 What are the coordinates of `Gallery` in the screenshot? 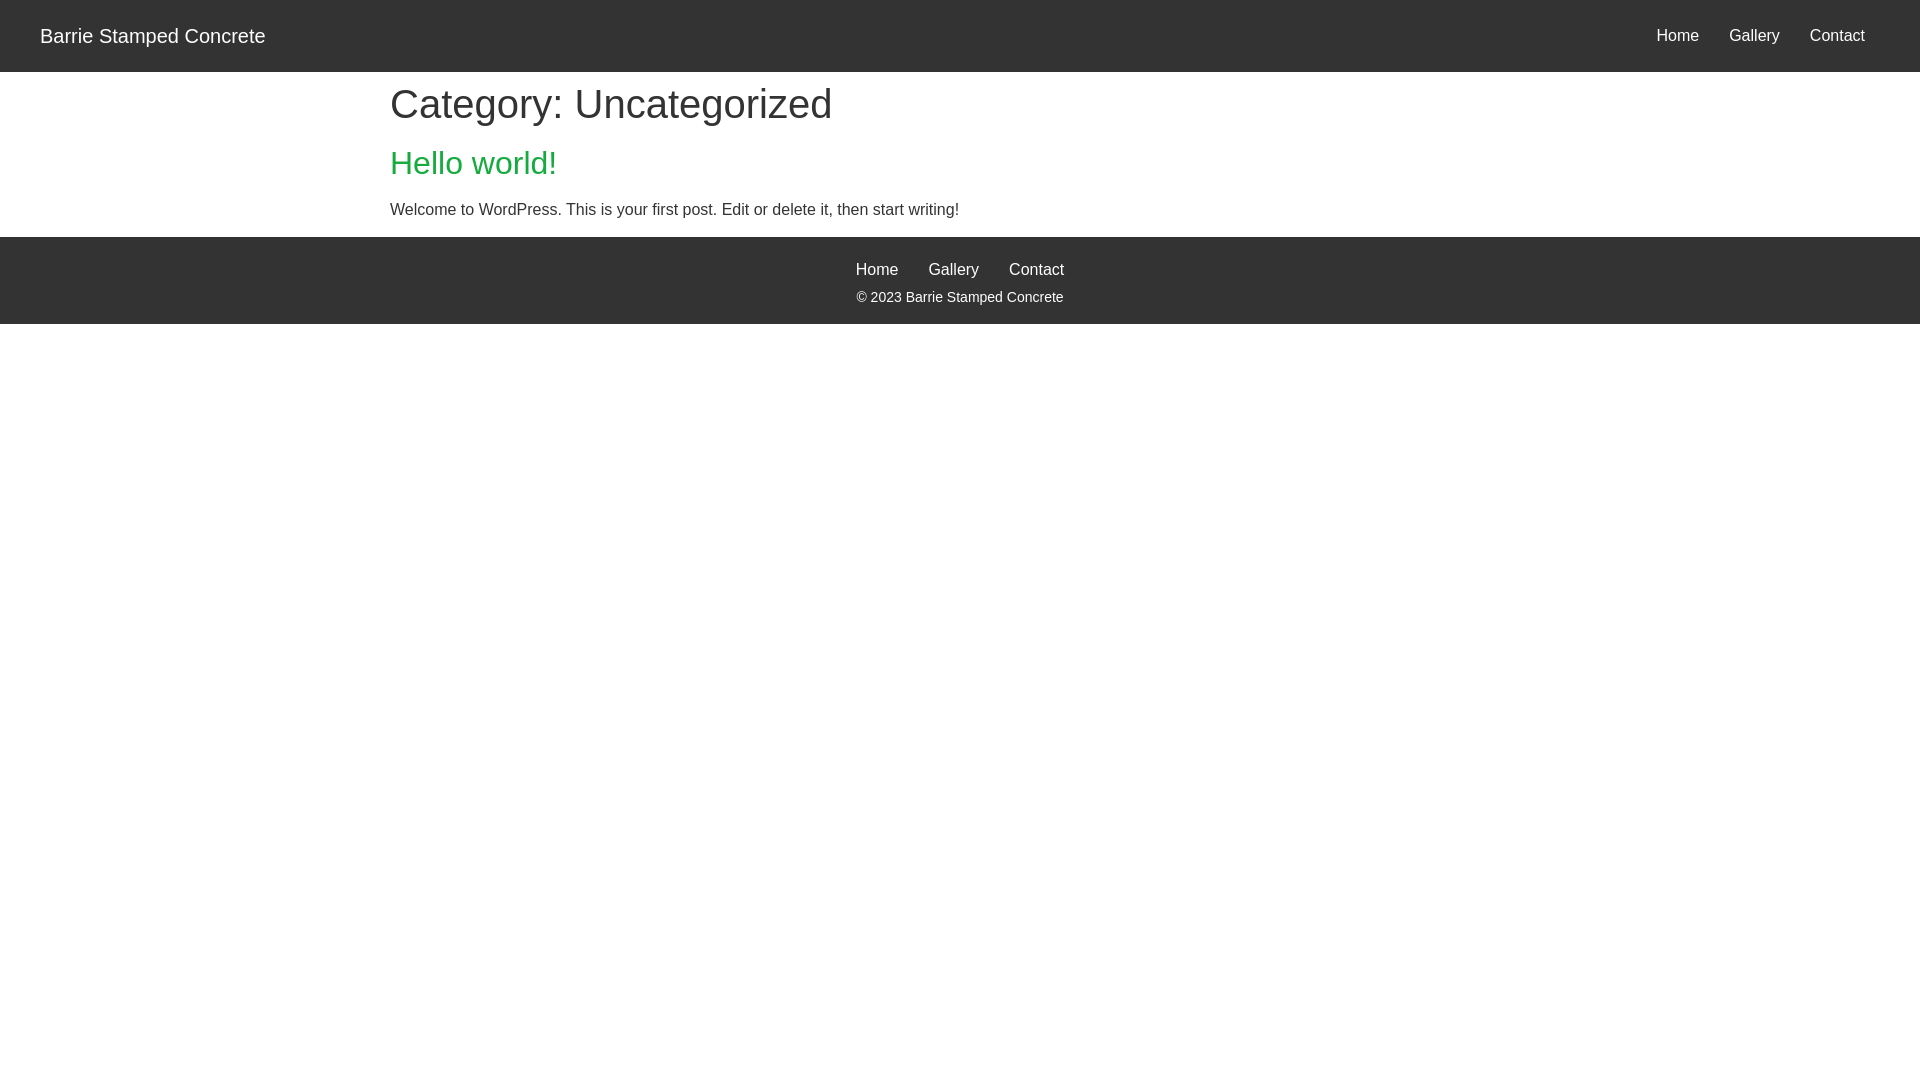 It's located at (1754, 36).